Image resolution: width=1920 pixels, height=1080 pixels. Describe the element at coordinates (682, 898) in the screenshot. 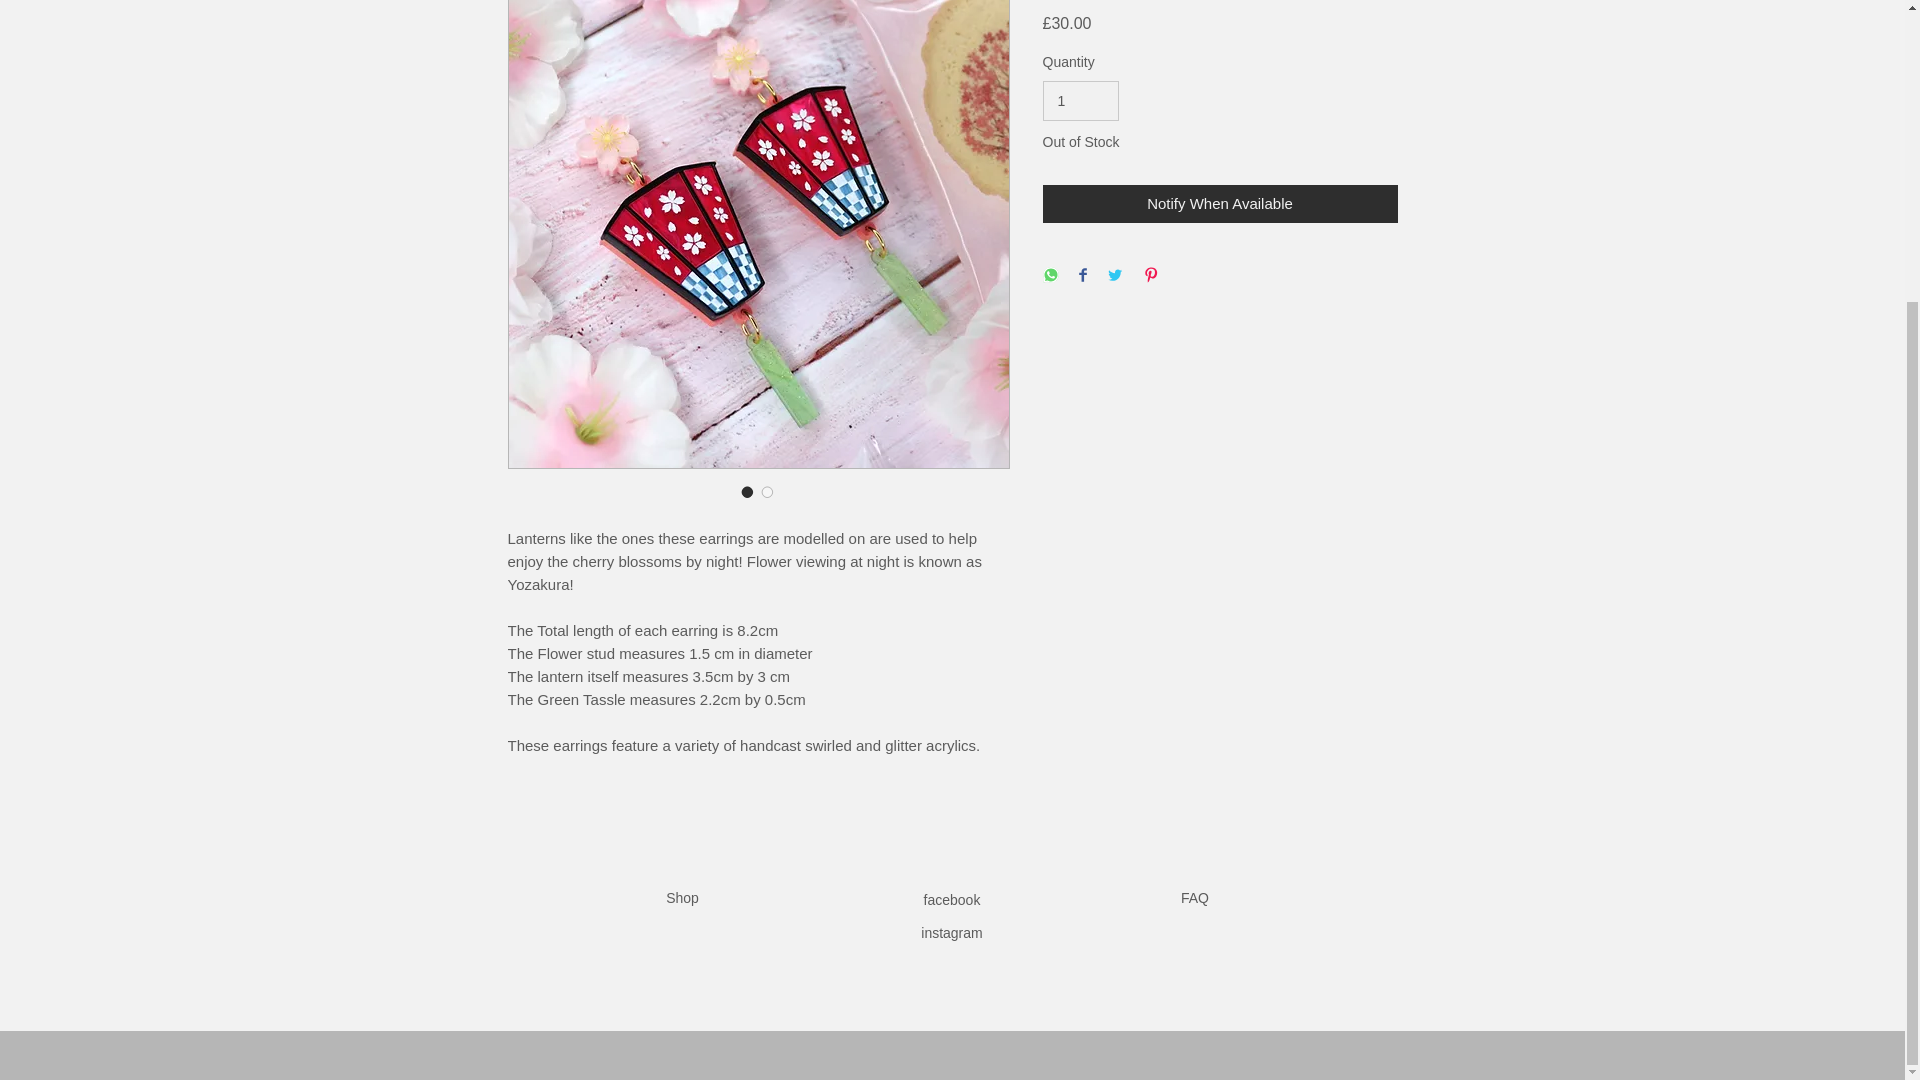

I see `Shop` at that location.